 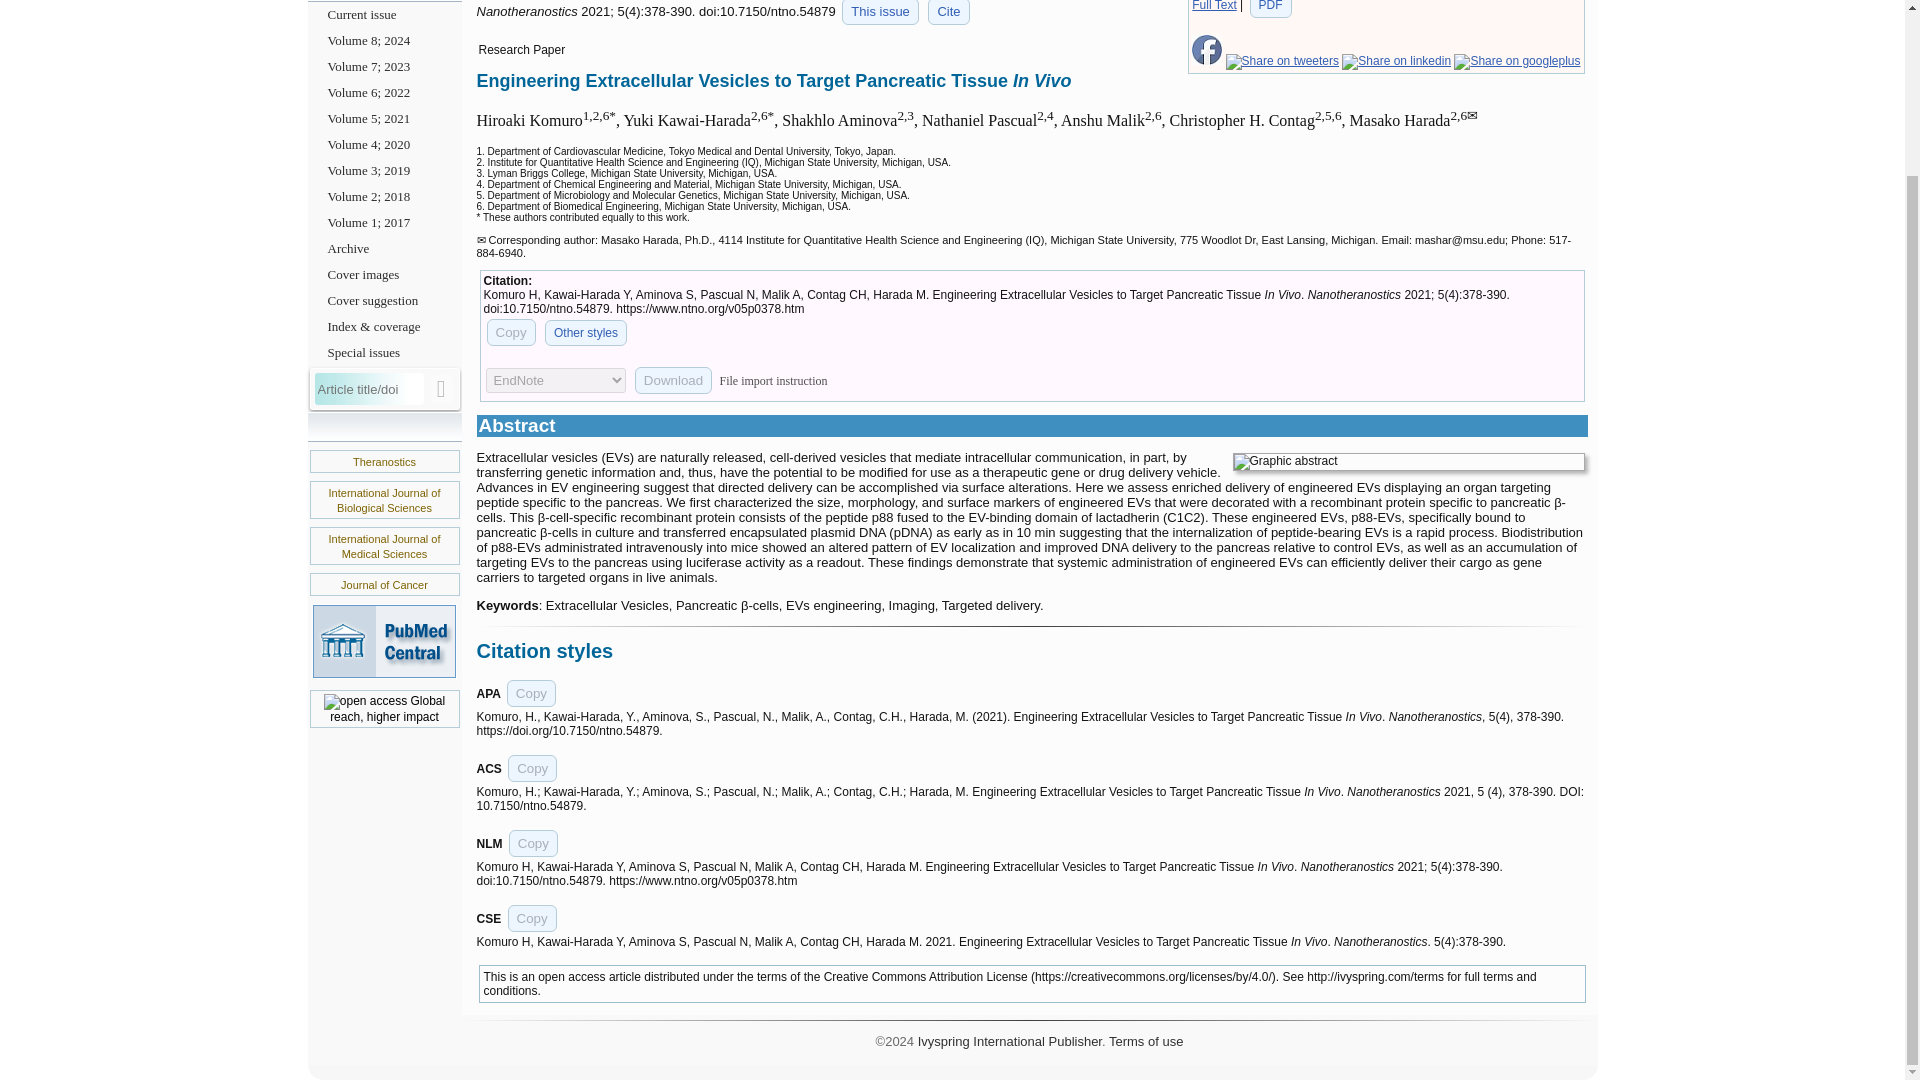 I want to click on Search article by title or doi, so click(x=442, y=388).